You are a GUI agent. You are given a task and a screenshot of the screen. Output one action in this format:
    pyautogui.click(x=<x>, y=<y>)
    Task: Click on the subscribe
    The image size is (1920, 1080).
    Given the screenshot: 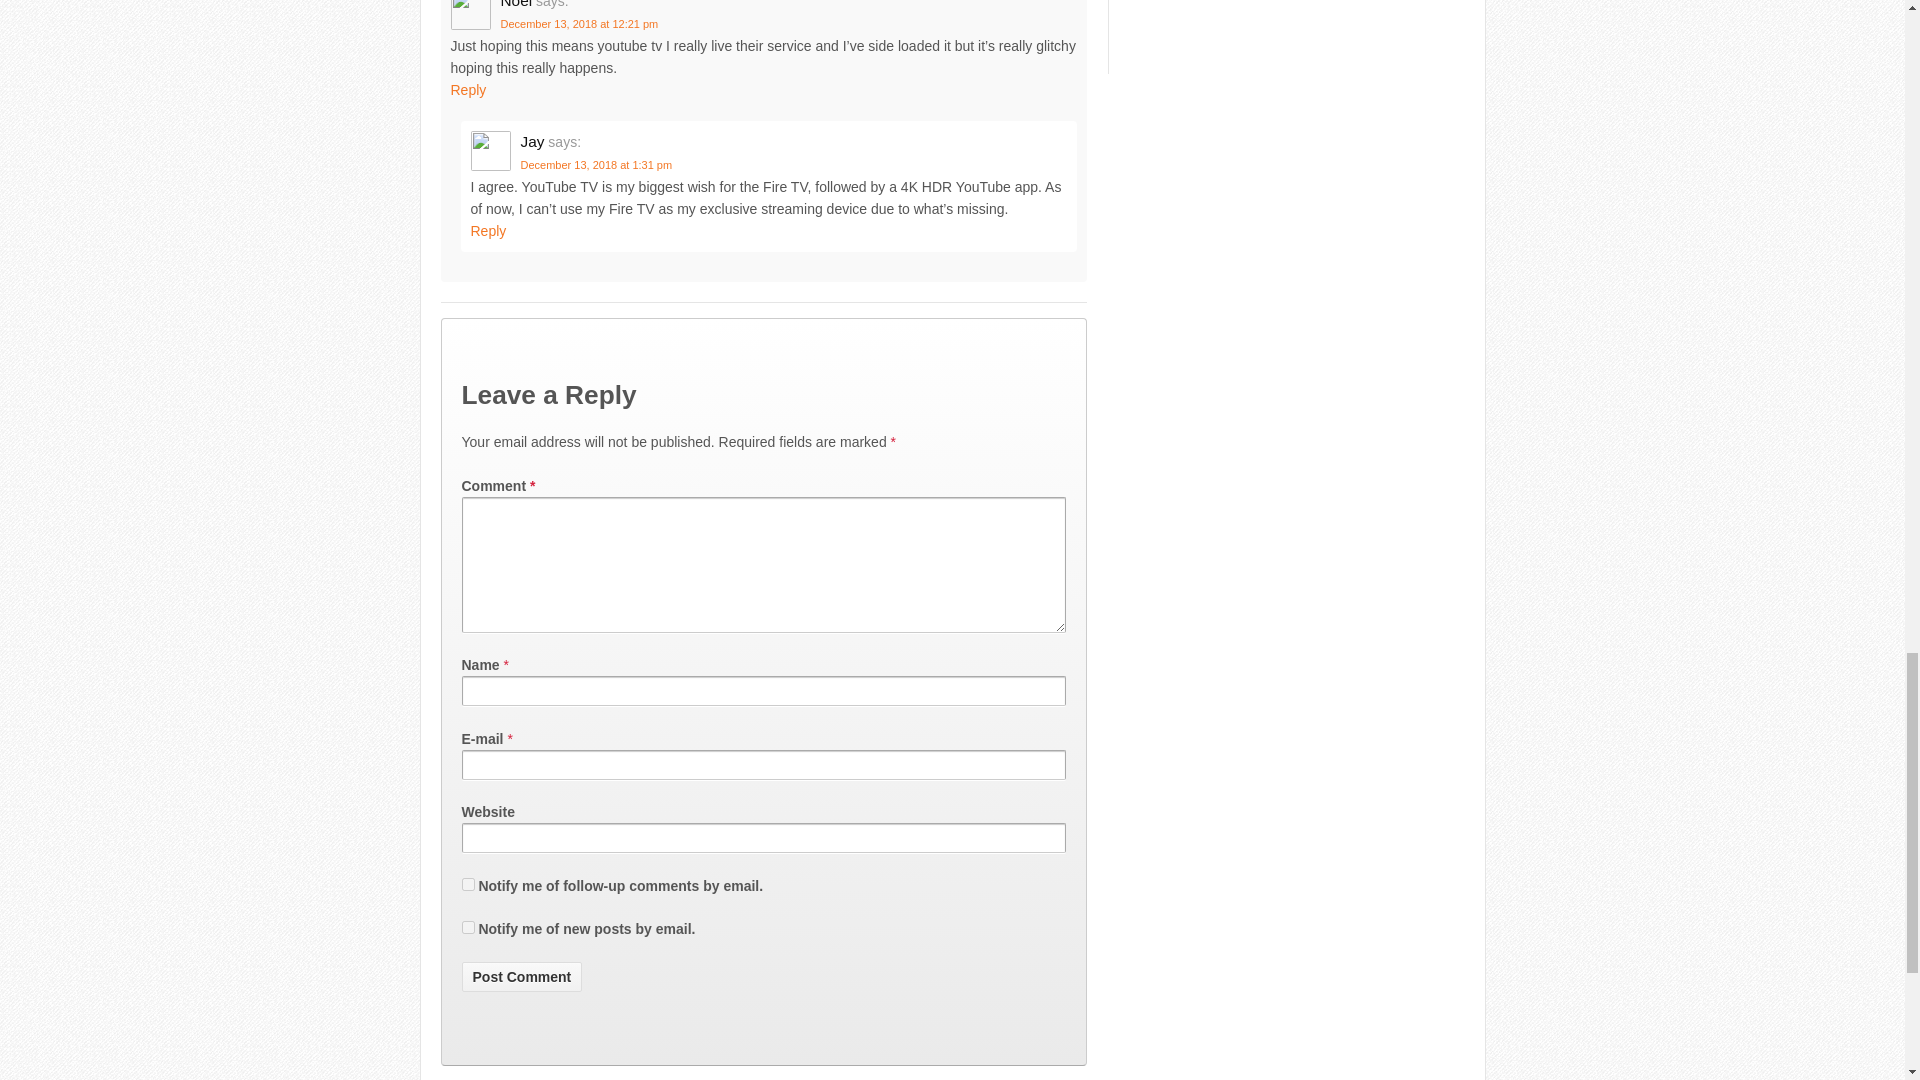 What is the action you would take?
    pyautogui.click(x=468, y=928)
    